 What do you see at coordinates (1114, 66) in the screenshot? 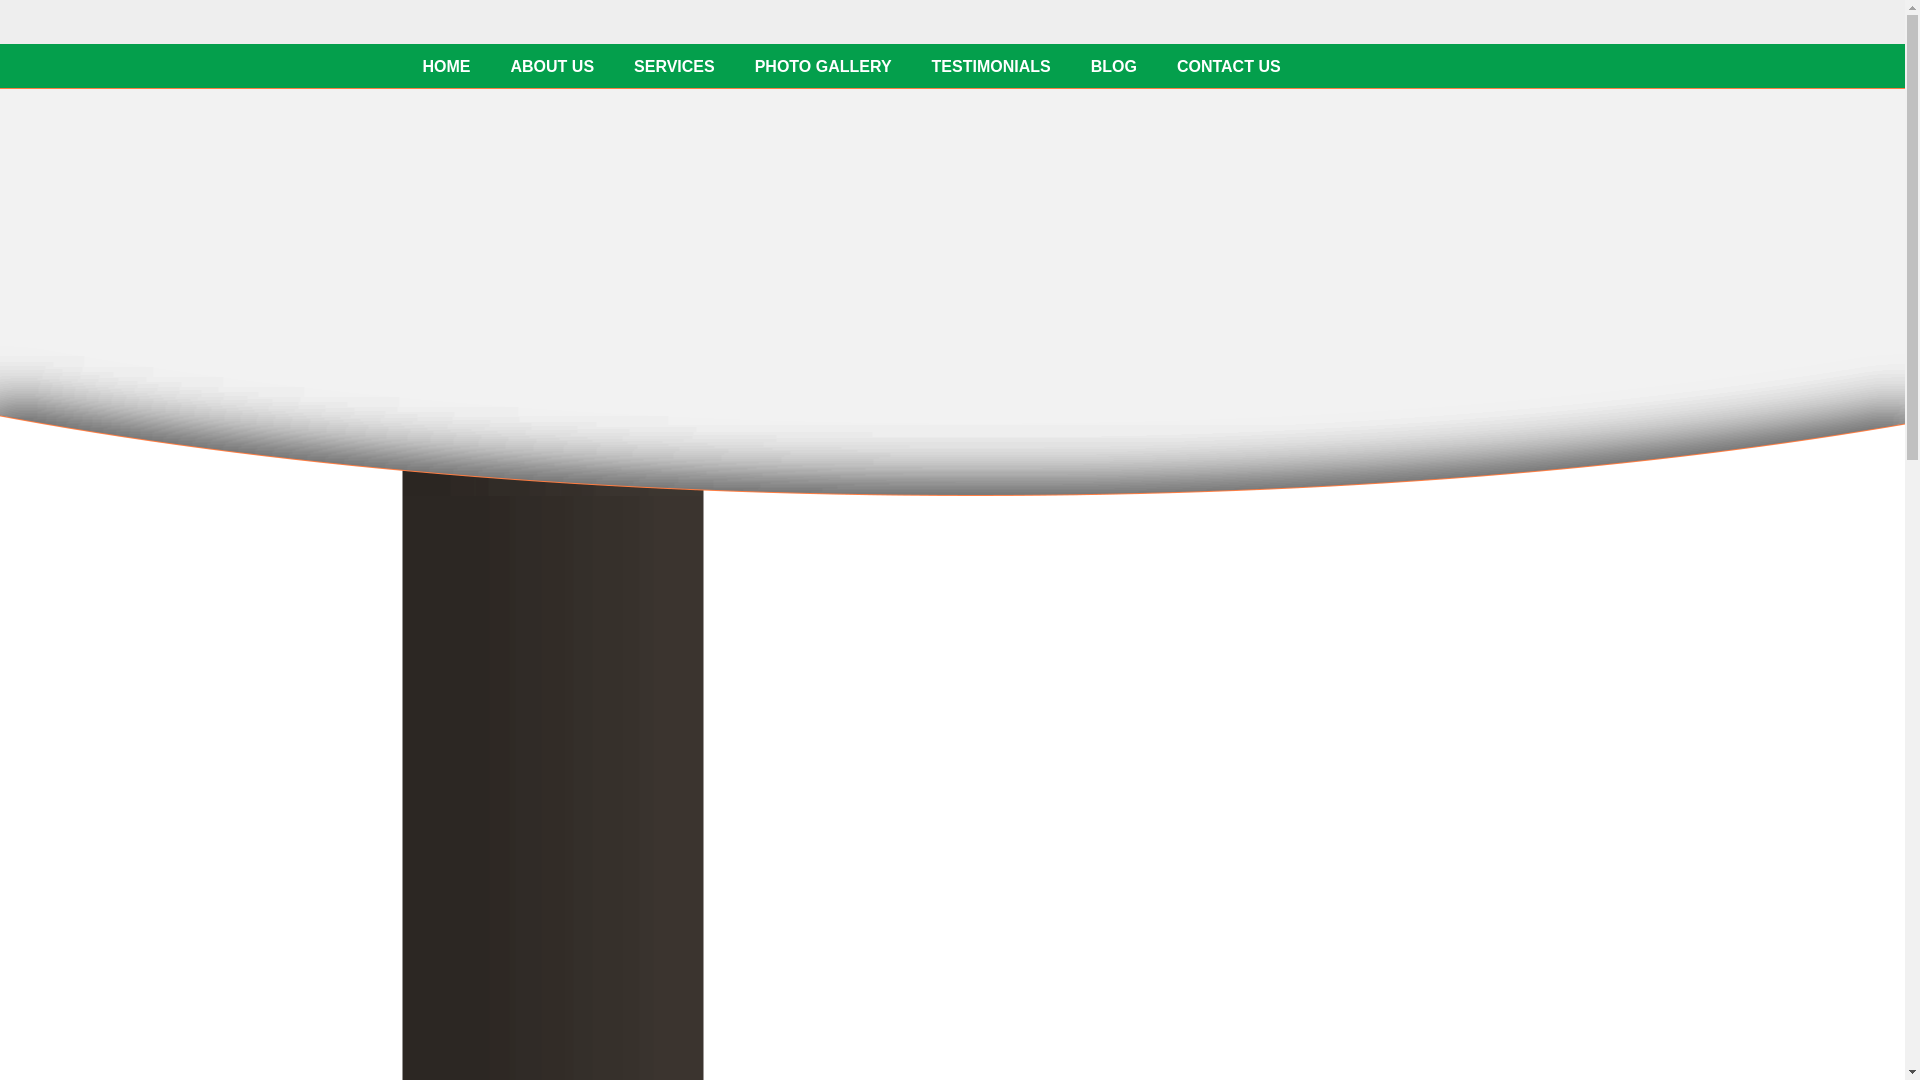
I see `BLOG` at bounding box center [1114, 66].